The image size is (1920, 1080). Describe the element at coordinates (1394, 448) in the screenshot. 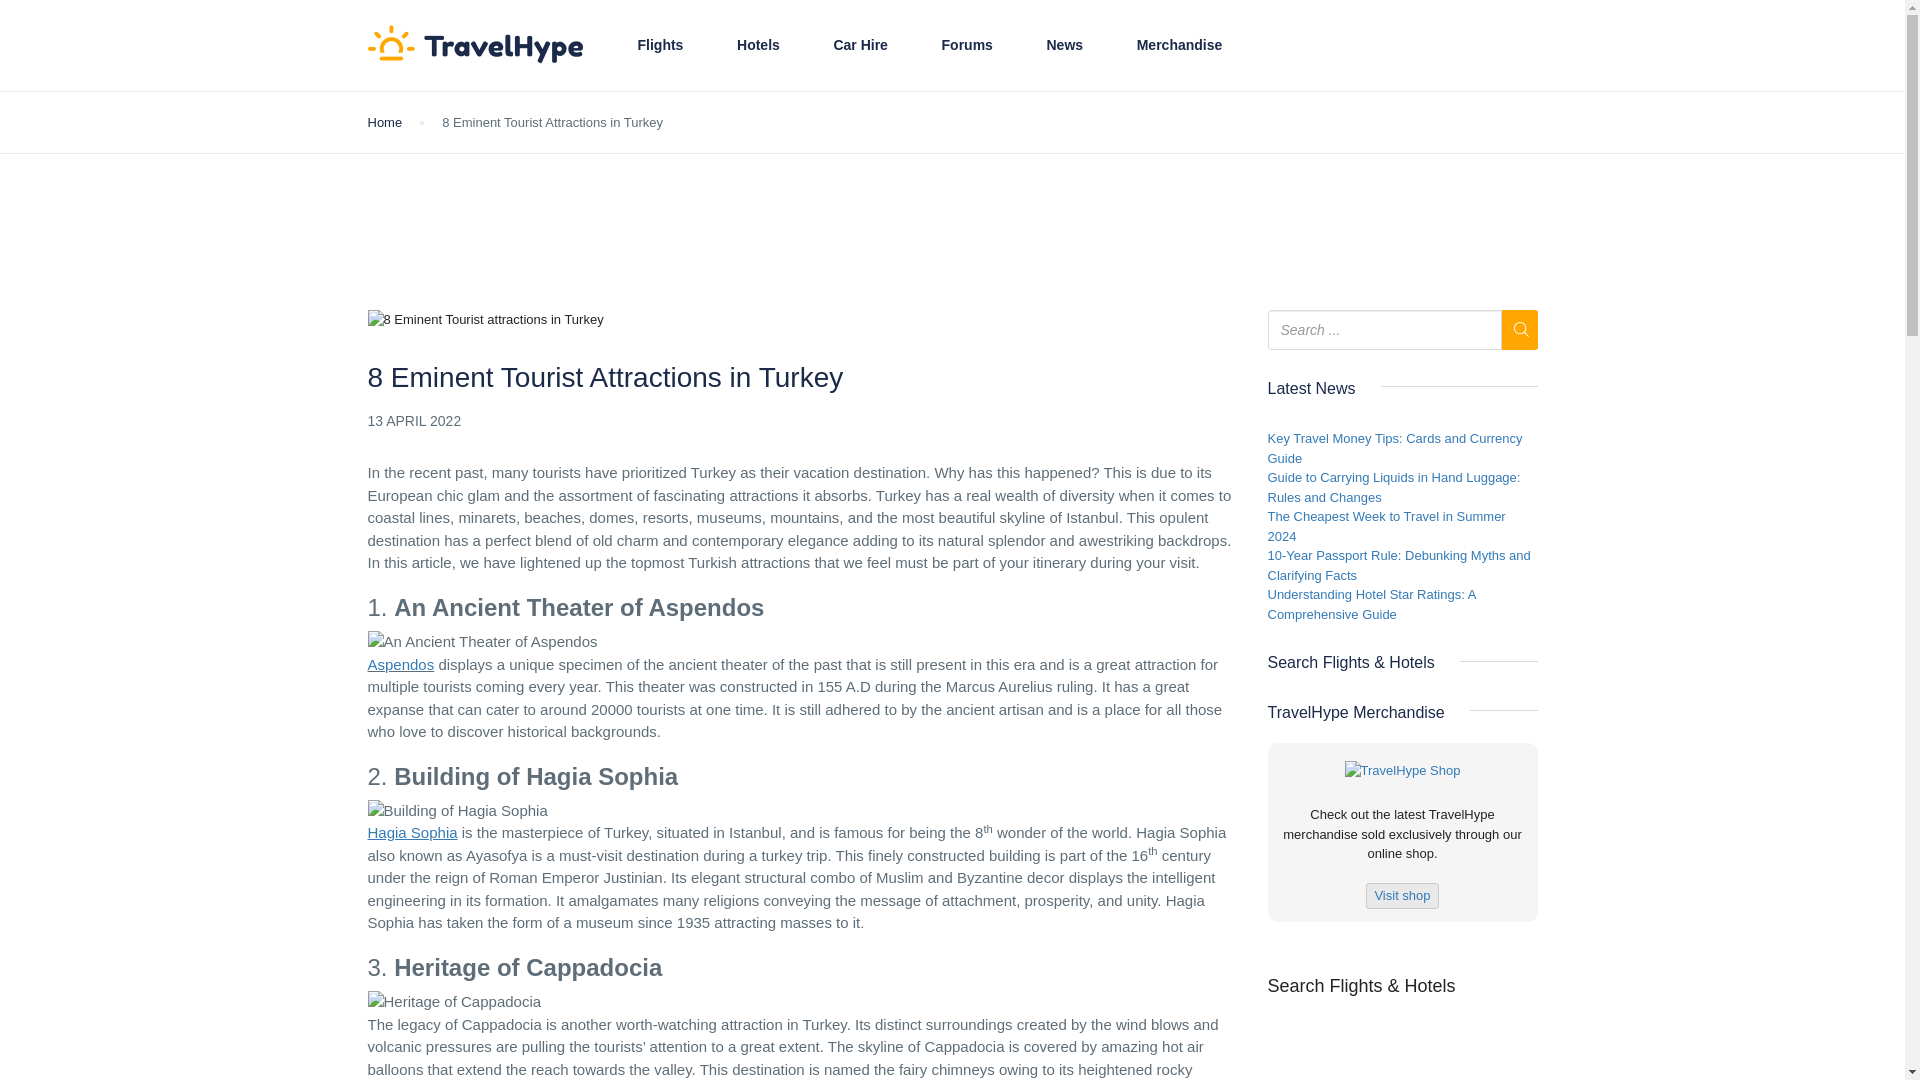

I see `Key Travel Money Tips: Cards and Currency Guide` at that location.